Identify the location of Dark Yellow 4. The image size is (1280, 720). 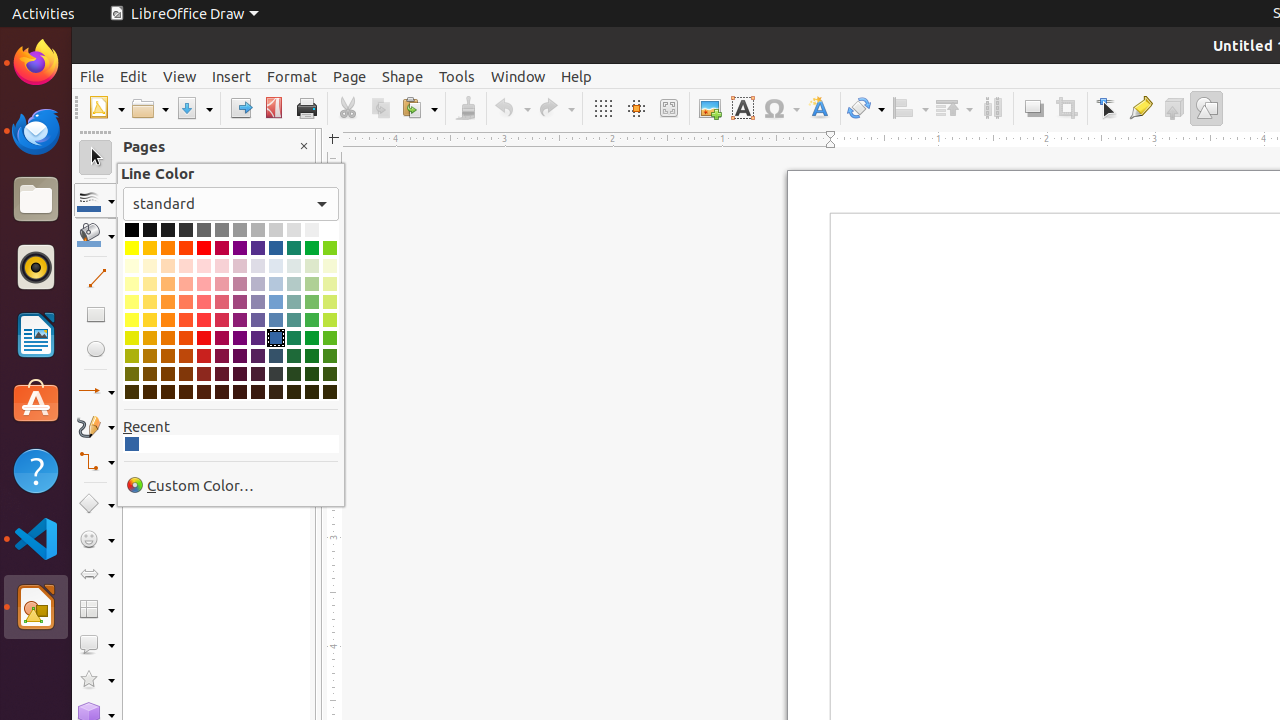
(132, 392).